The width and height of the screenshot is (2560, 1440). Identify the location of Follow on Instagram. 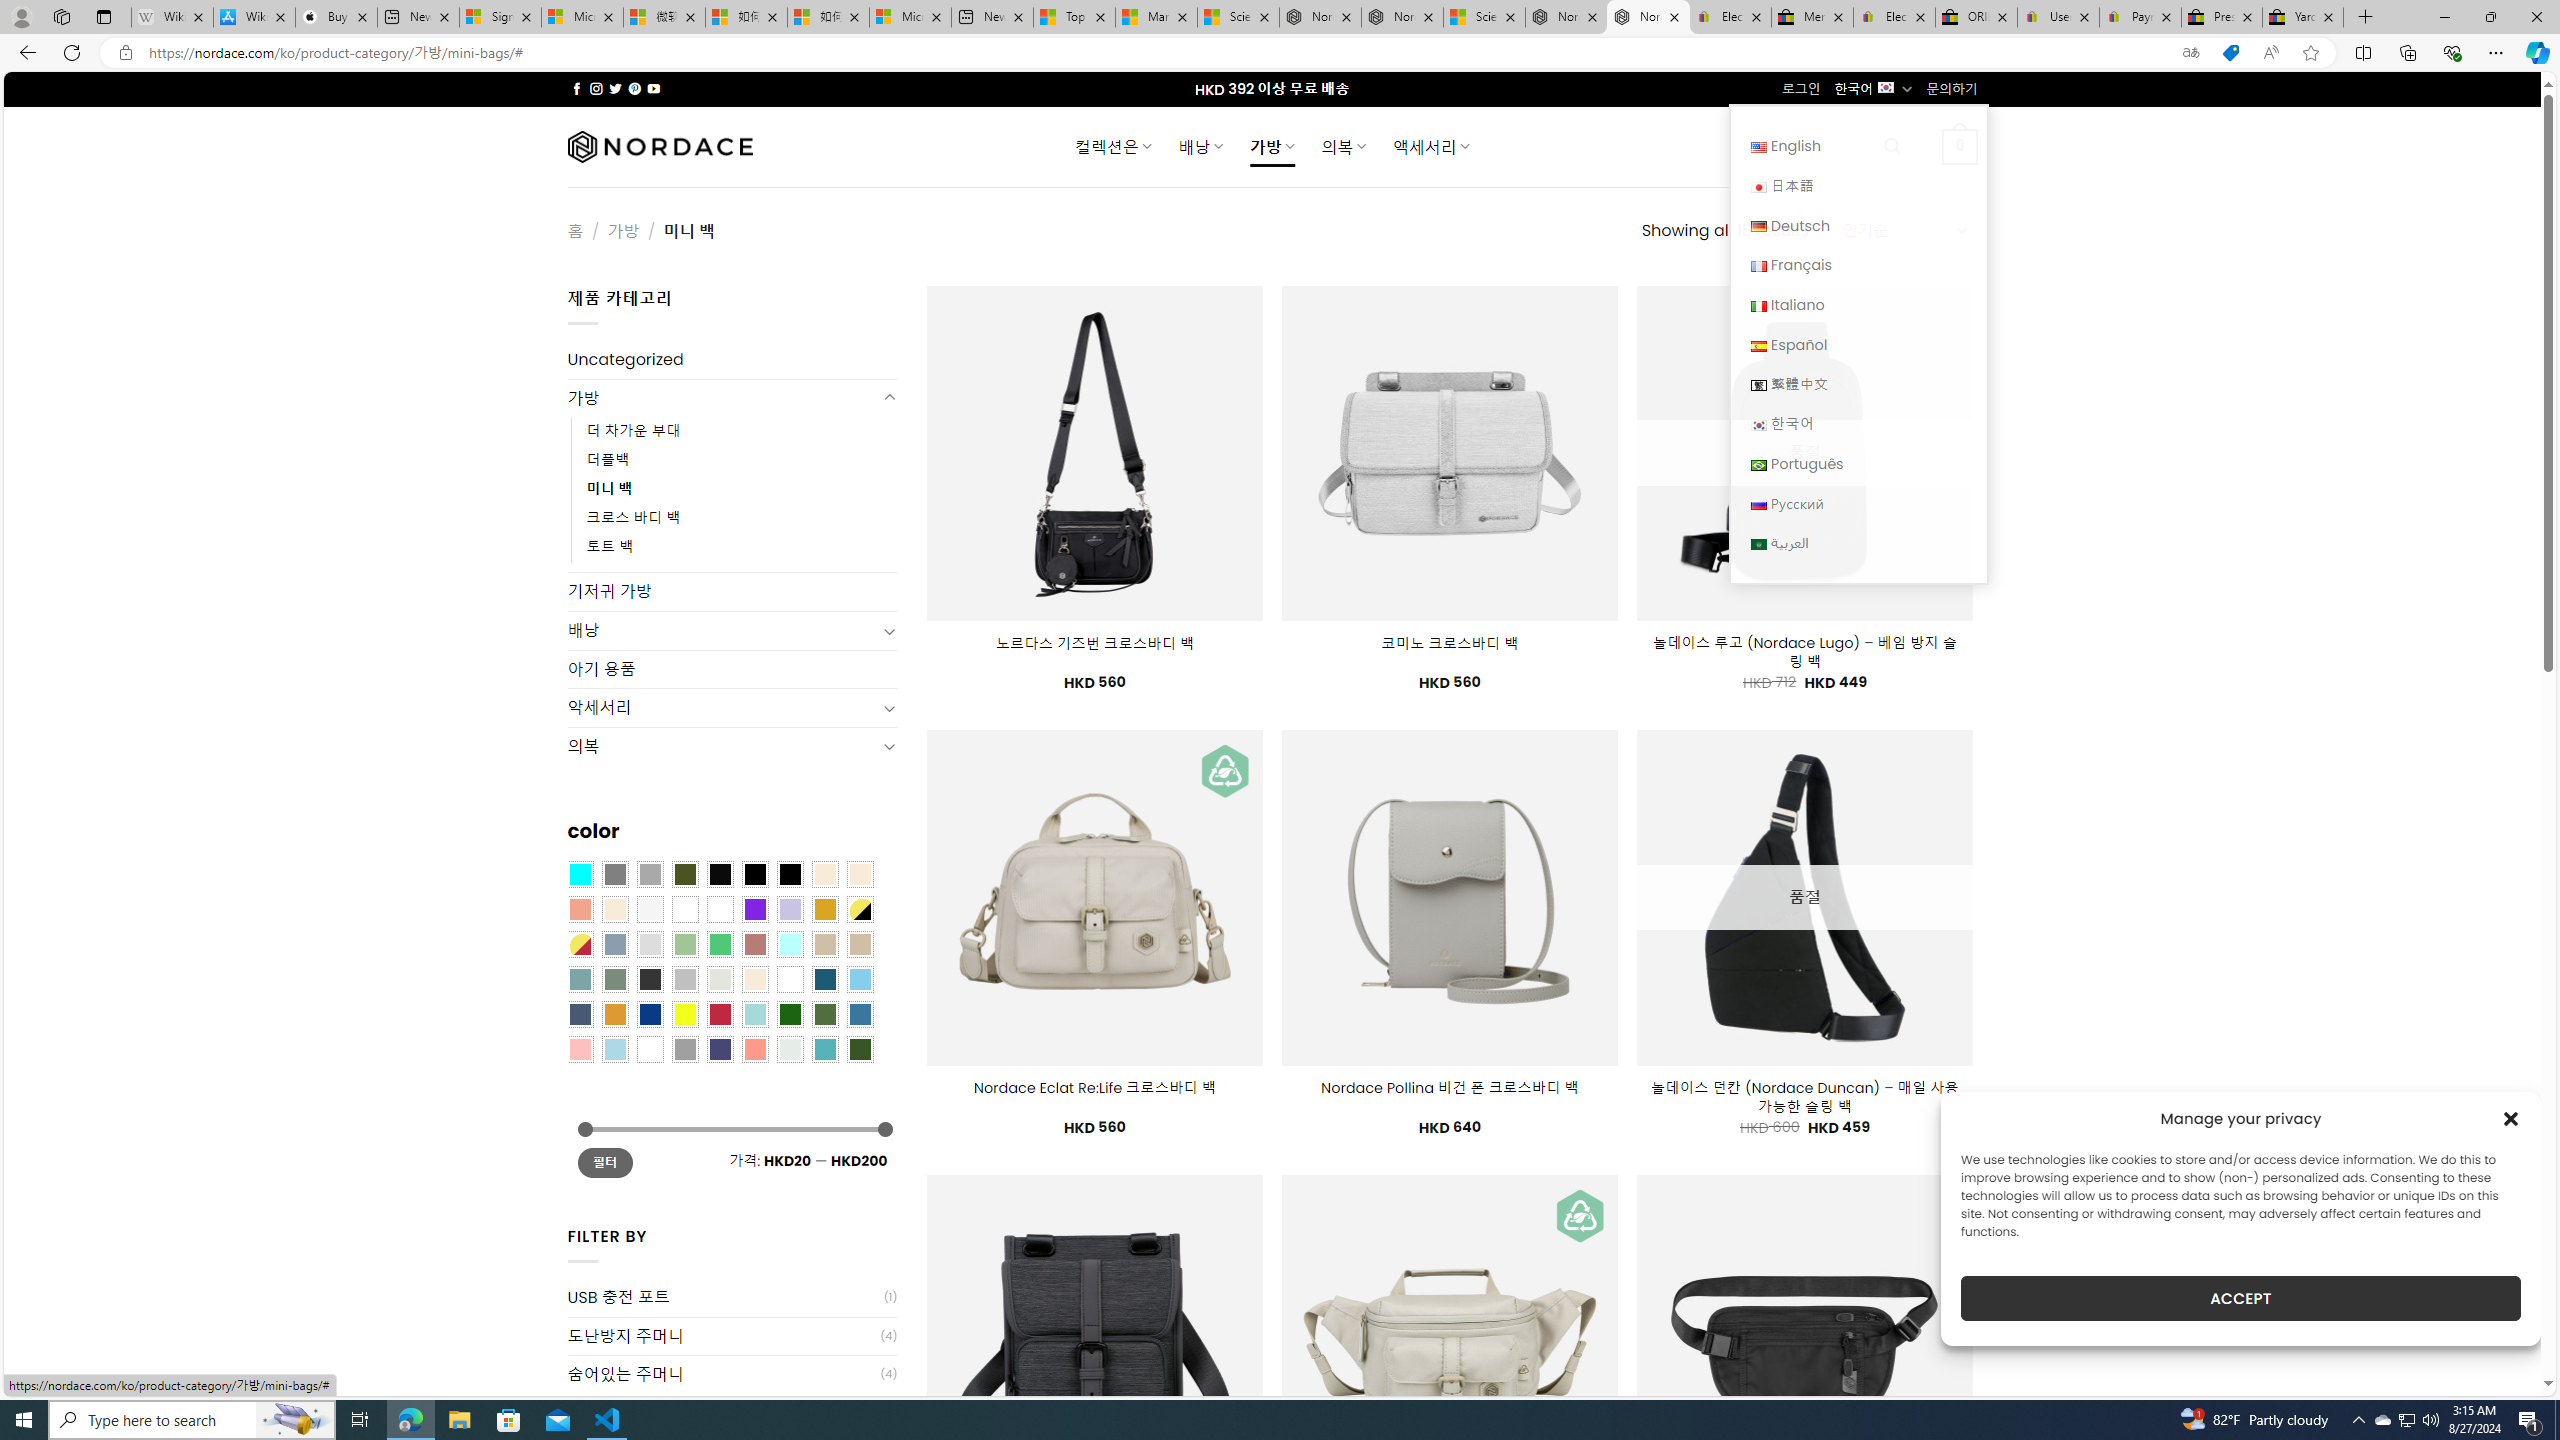
(596, 88).